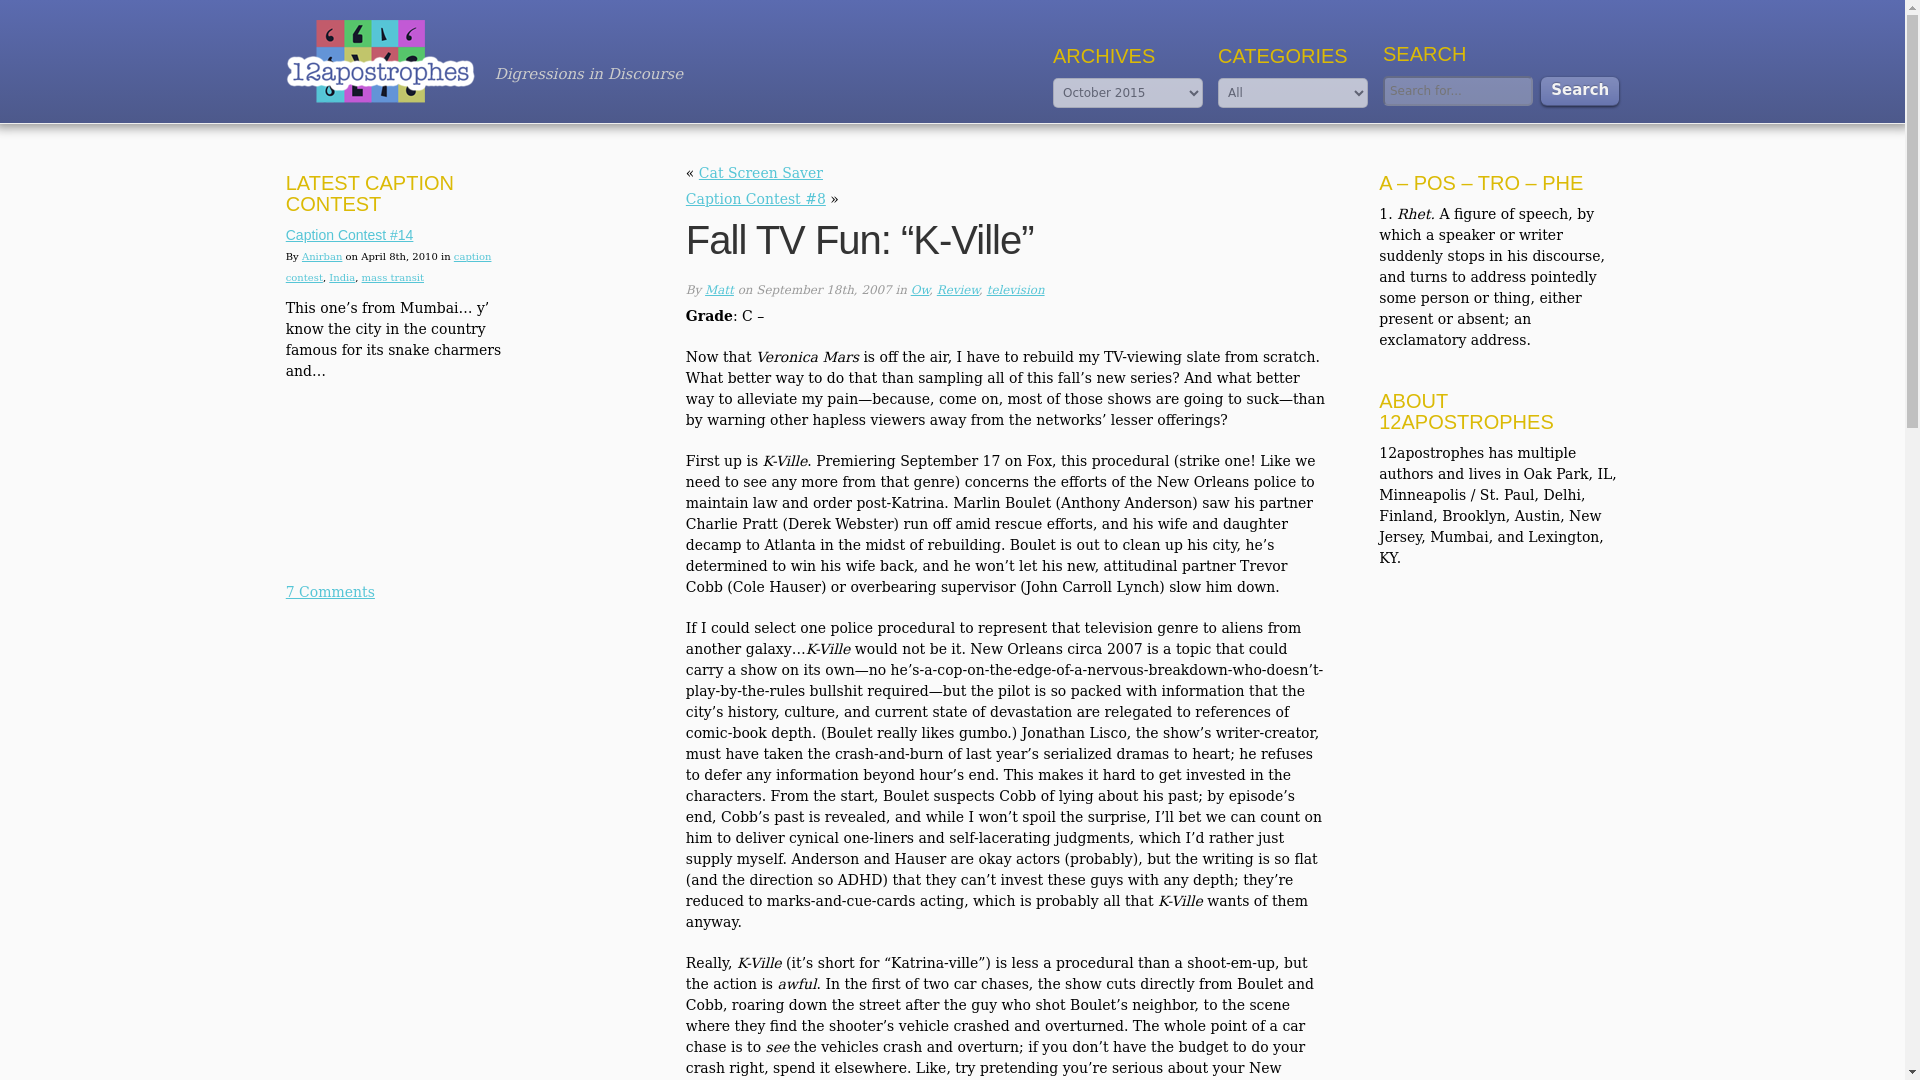 This screenshot has width=1920, height=1080. What do you see at coordinates (760, 173) in the screenshot?
I see `Cat Screen Saver` at bounding box center [760, 173].